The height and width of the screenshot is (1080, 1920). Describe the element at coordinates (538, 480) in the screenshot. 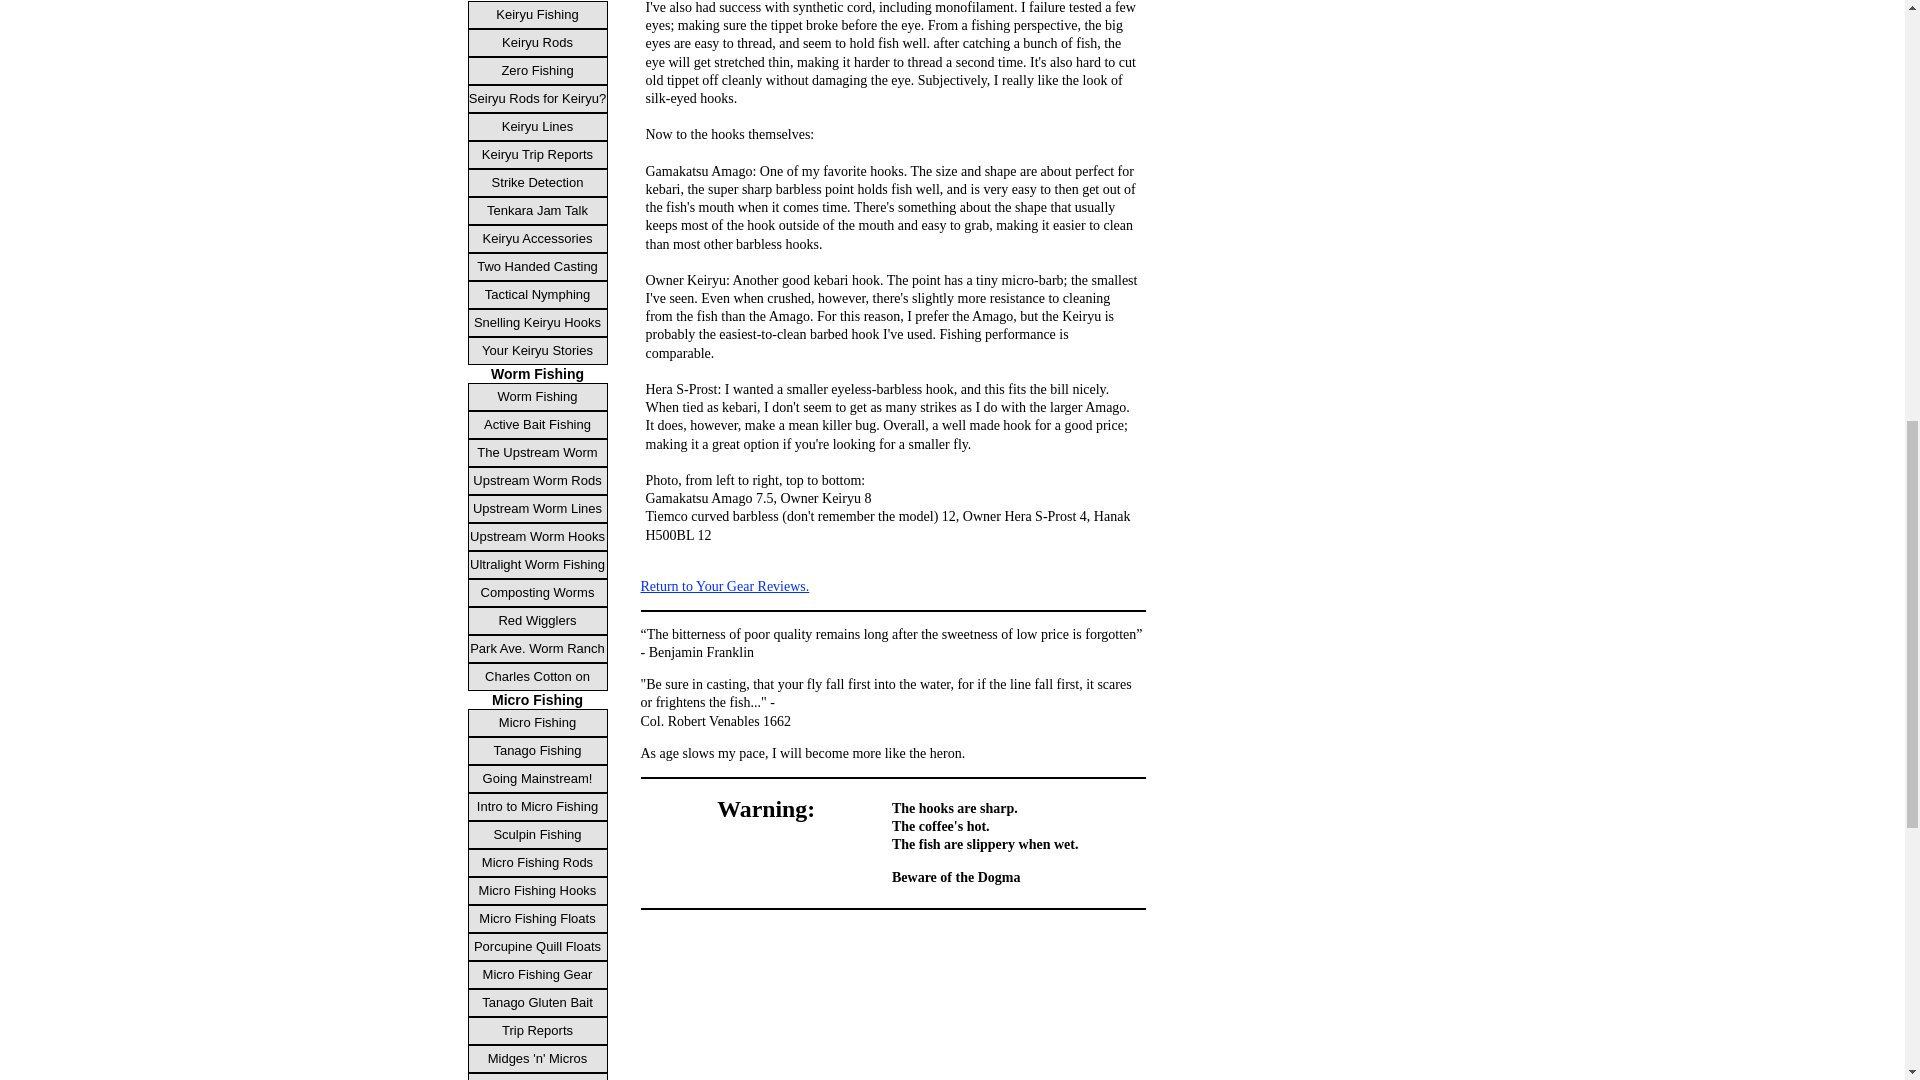

I see `Upstream Worm Rods` at that location.